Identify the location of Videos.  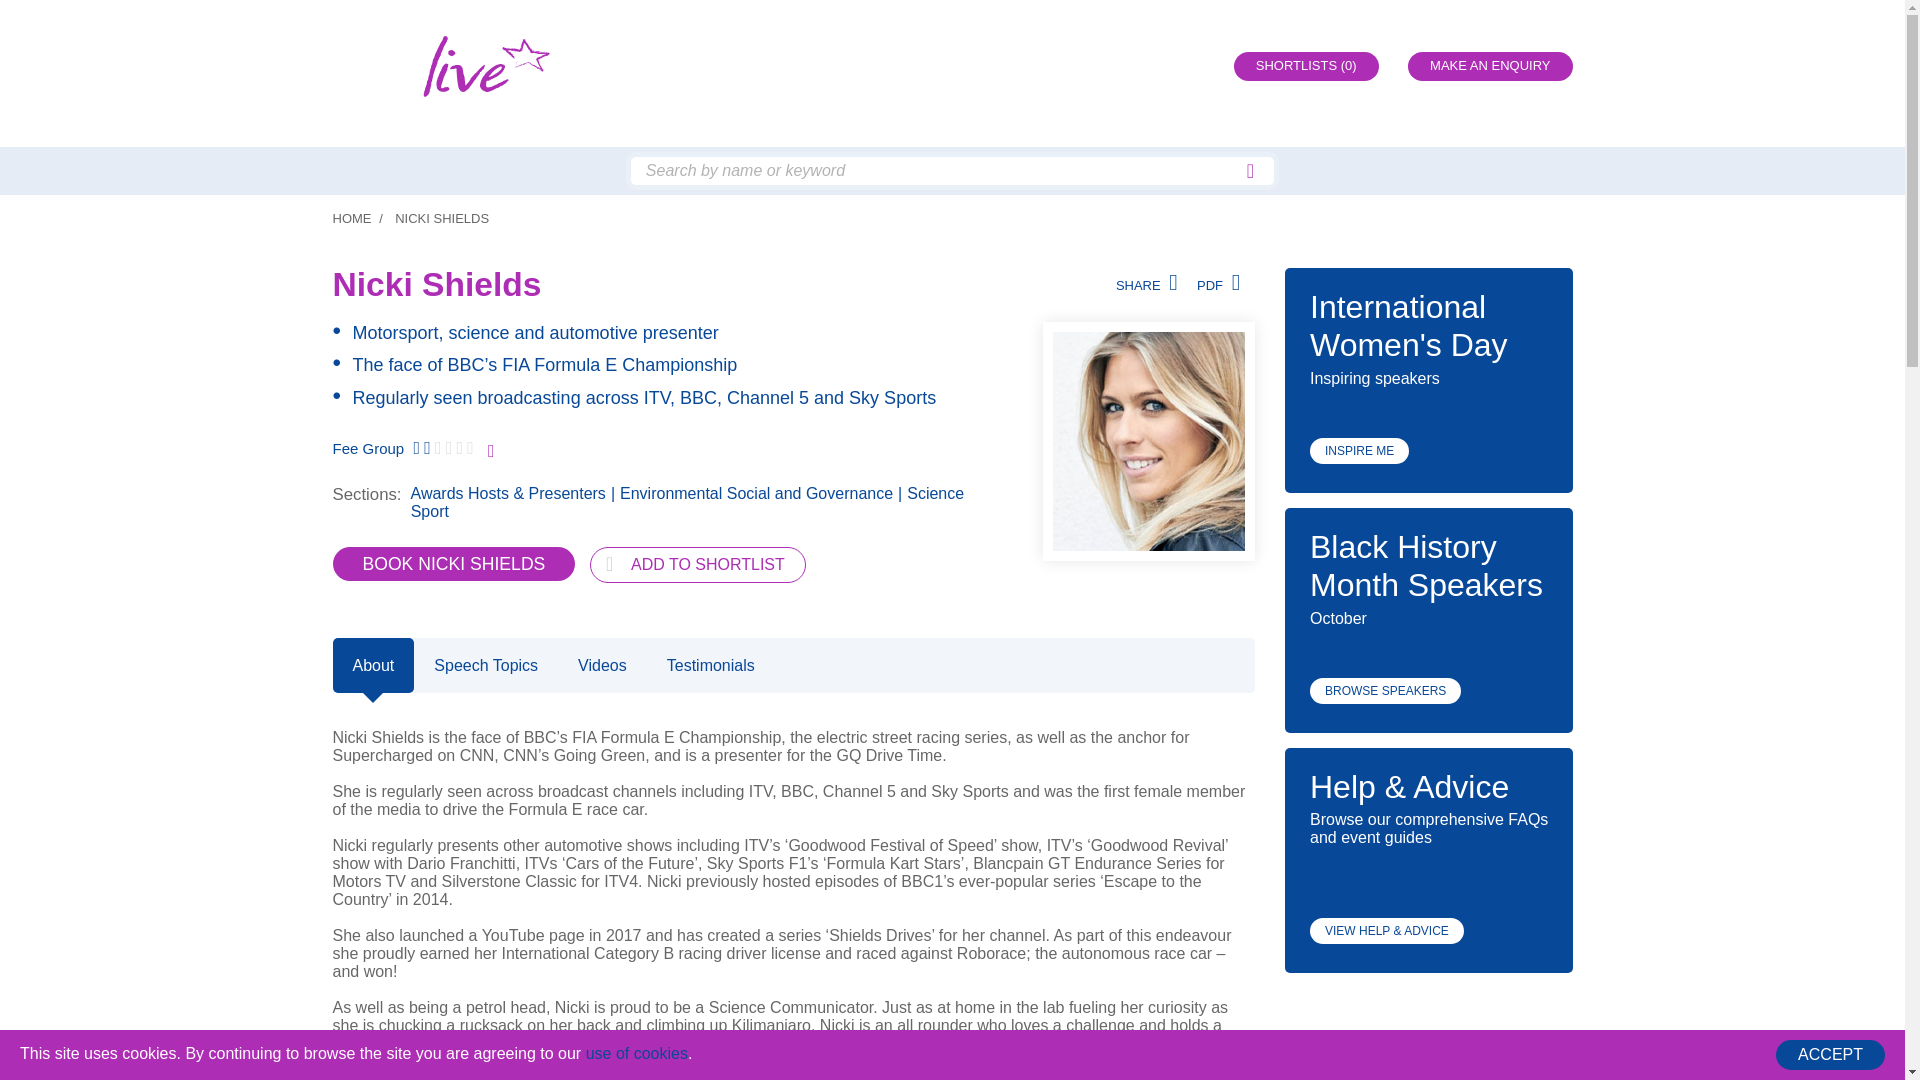
(602, 666).